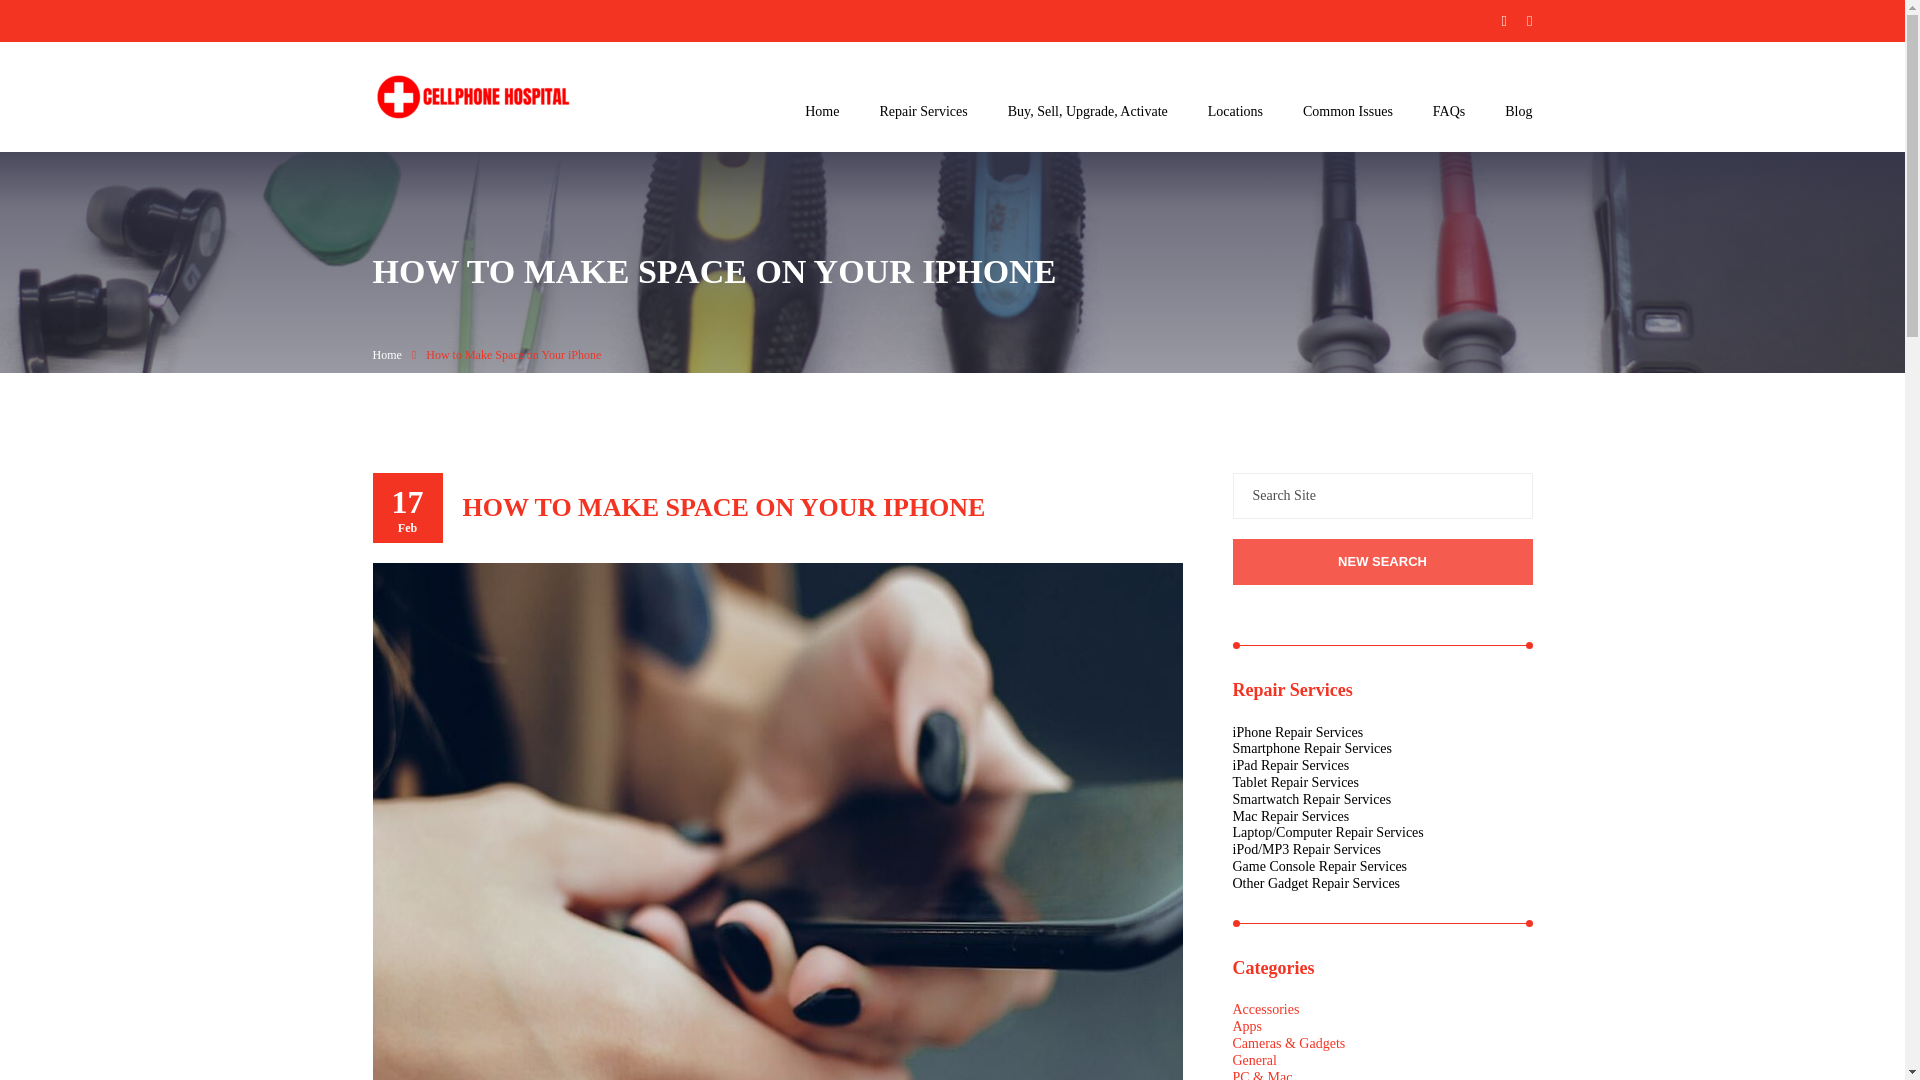 The width and height of the screenshot is (1920, 1080). I want to click on Game Console Repair Services, so click(1320, 866).